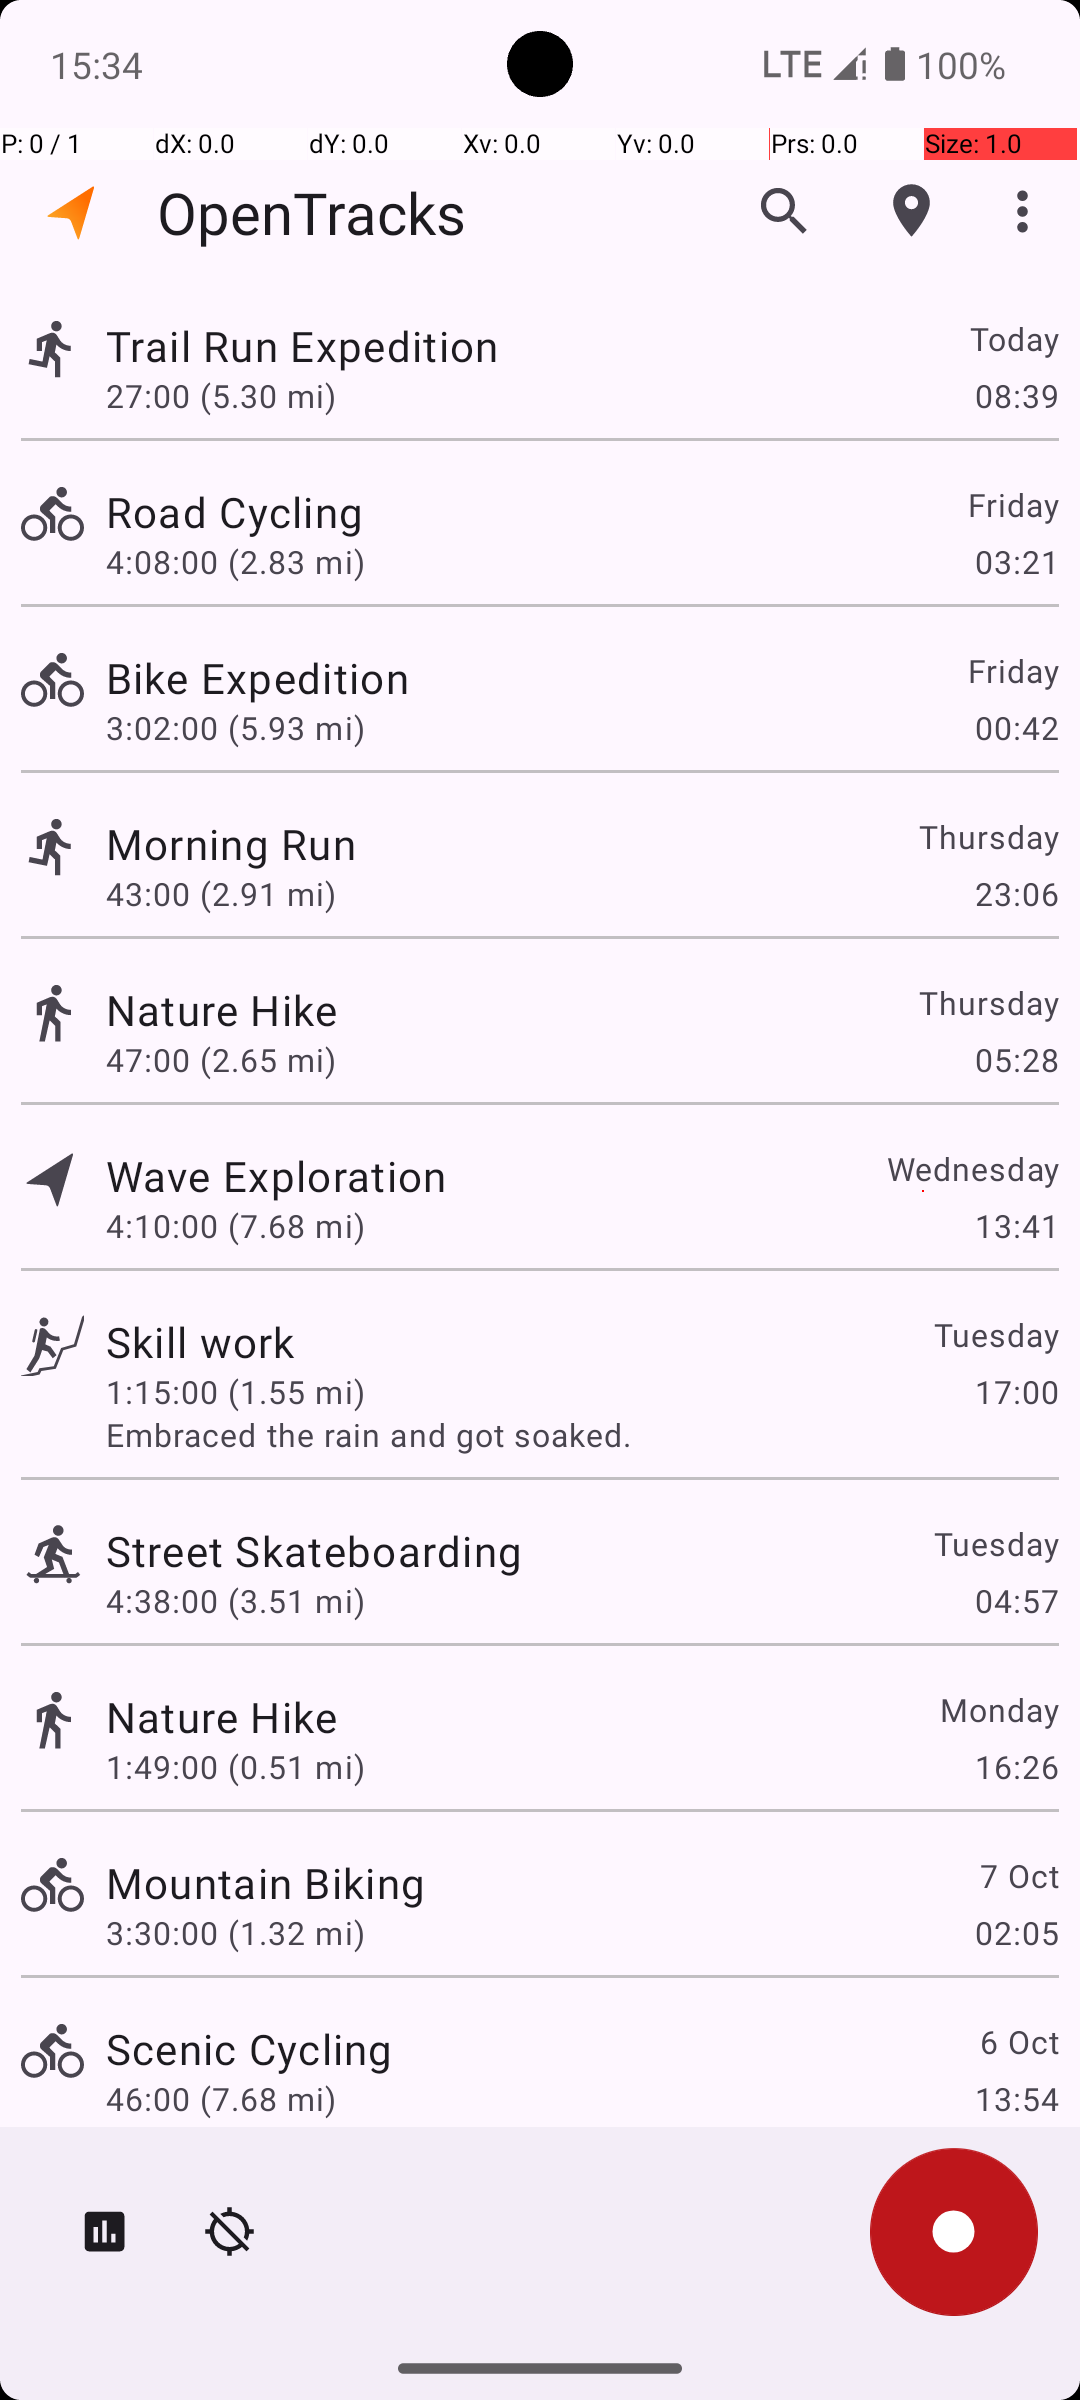 The height and width of the screenshot is (2400, 1080). I want to click on 3:30:00 (1.32 mi), so click(236, 1932).